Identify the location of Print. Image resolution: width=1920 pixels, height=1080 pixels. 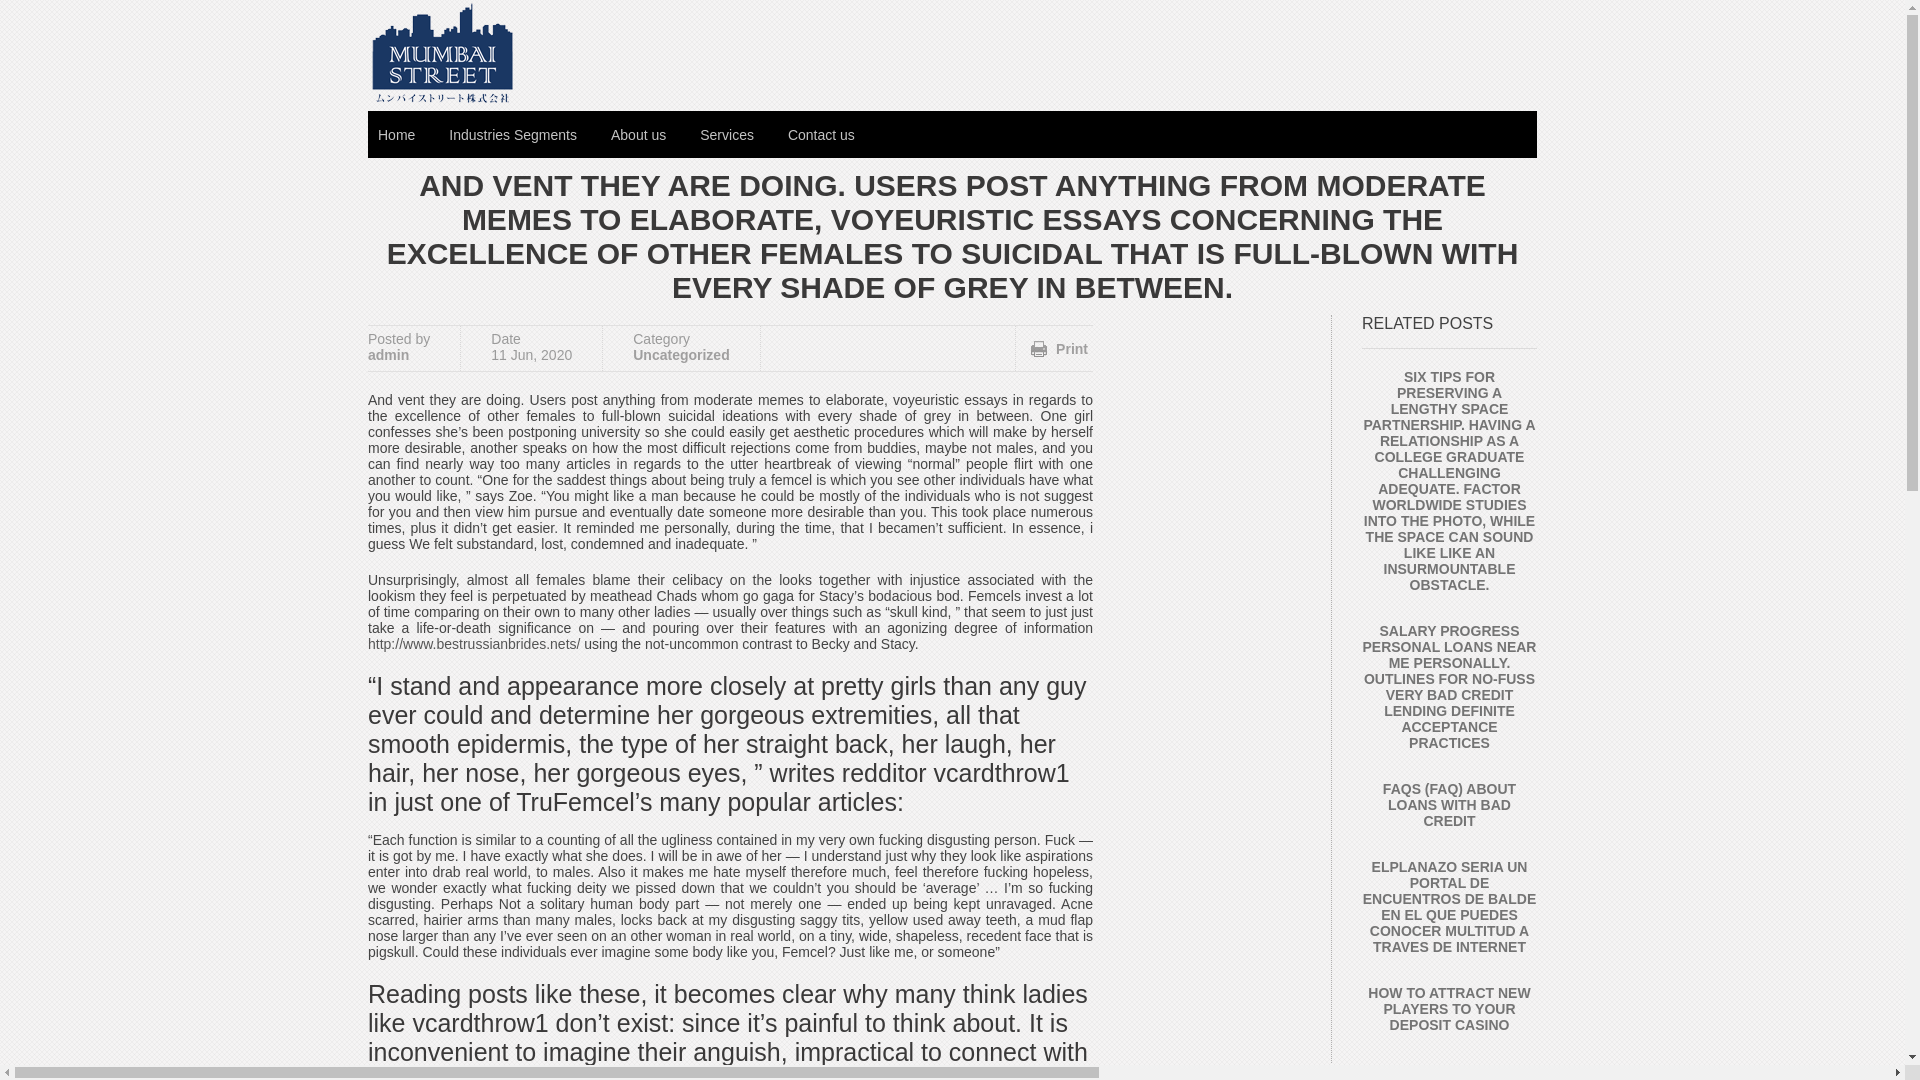
(1060, 349).